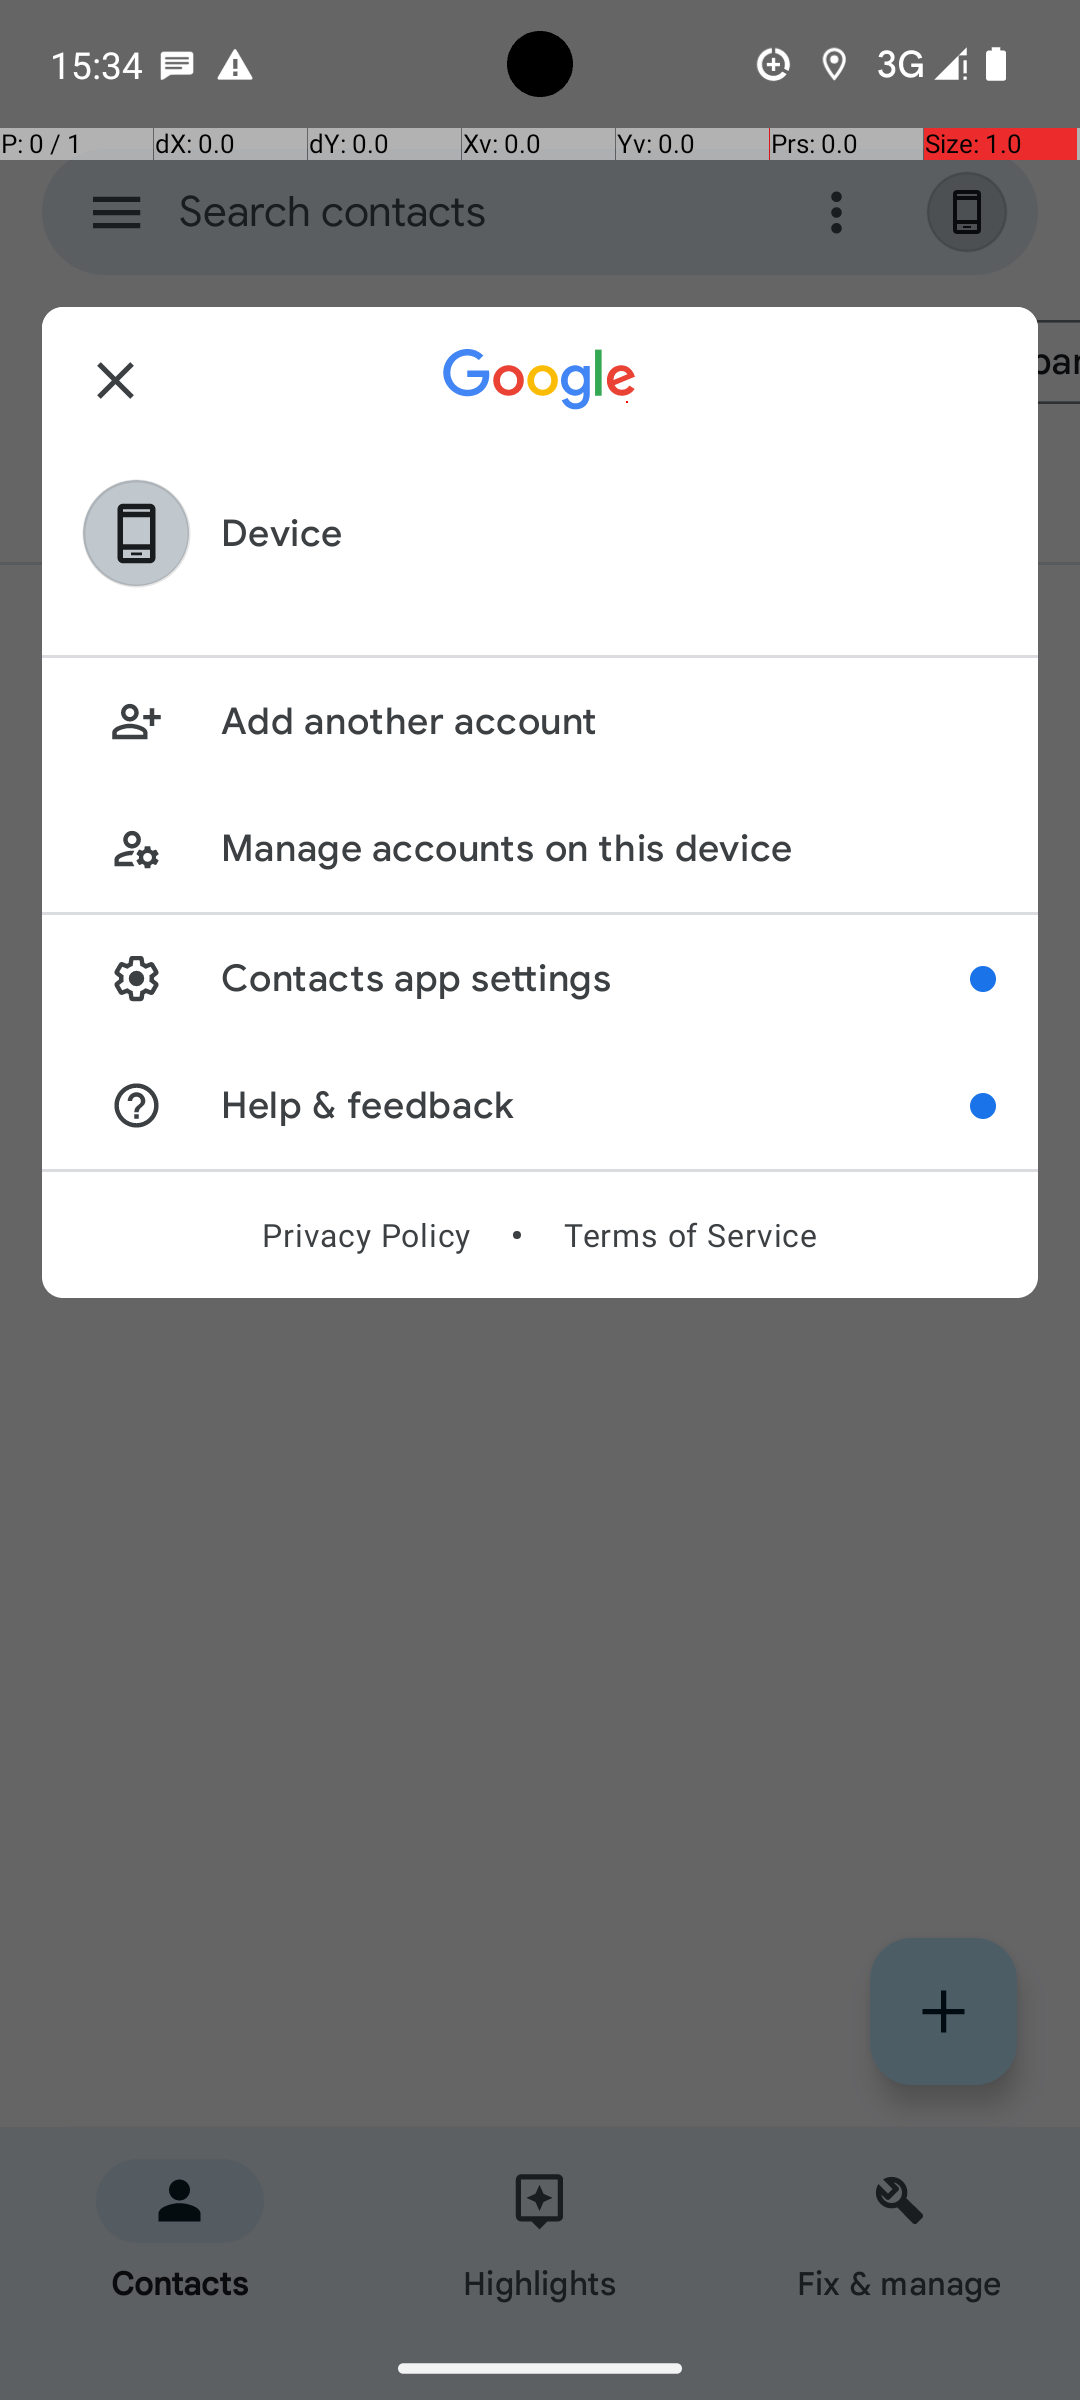  Describe the element at coordinates (983, 979) in the screenshot. I see `Now you can find Settings and Help & feedback here` at that location.